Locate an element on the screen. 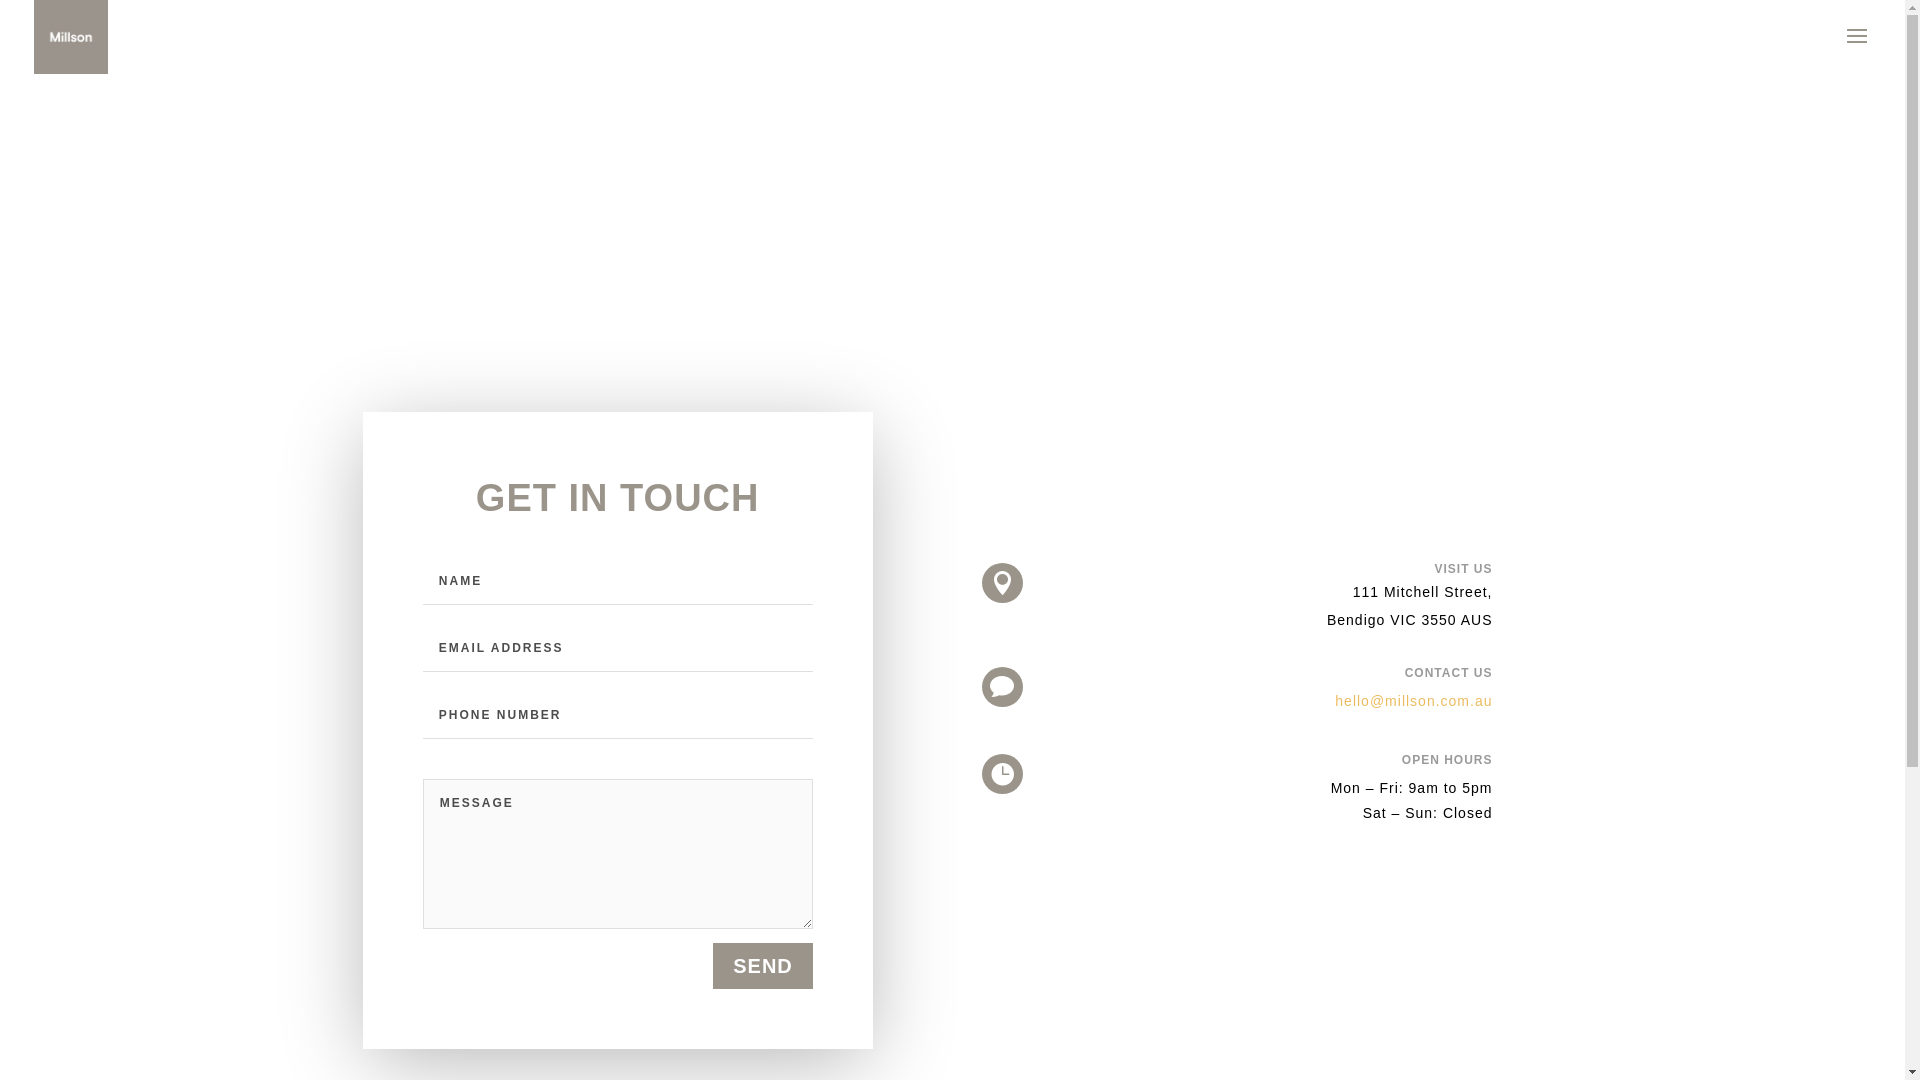 This screenshot has height=1080, width=1920. SEND is located at coordinates (763, 966).